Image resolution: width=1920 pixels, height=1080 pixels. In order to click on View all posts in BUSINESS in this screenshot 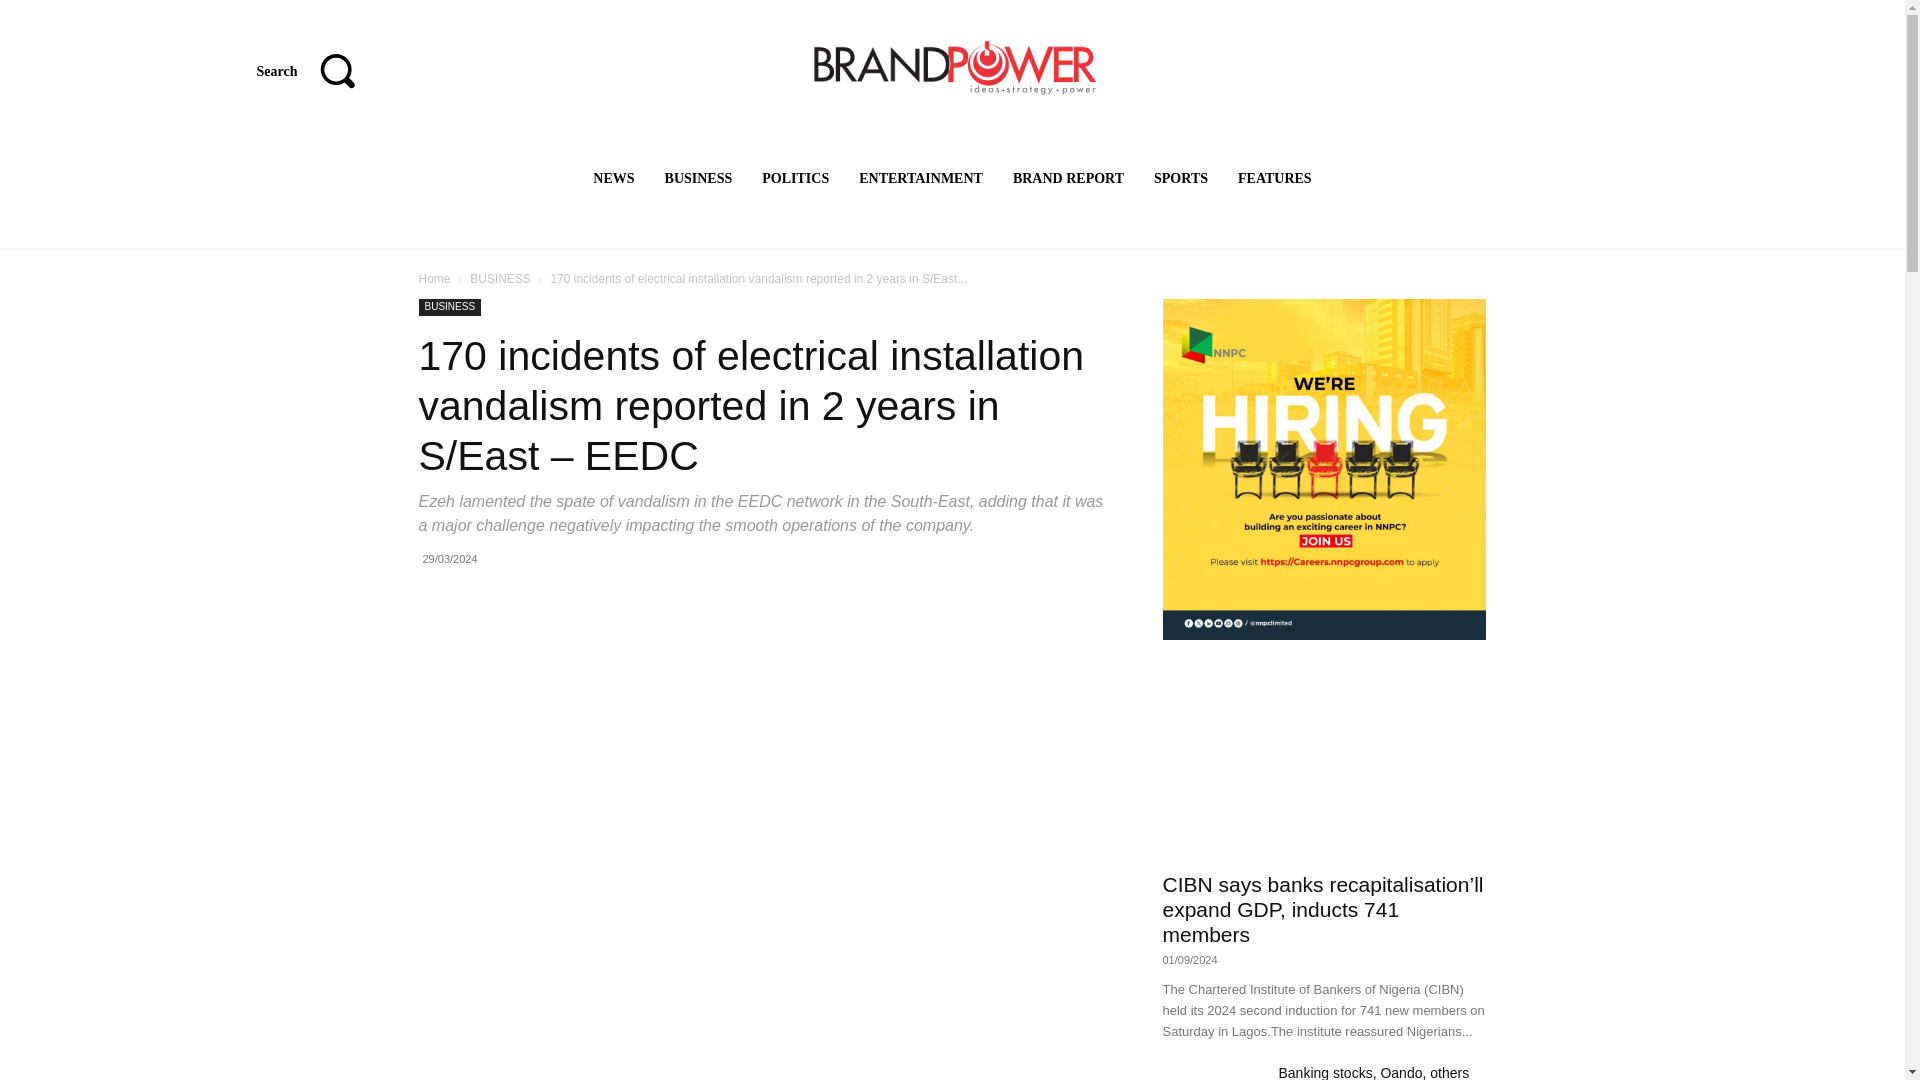, I will do `click(500, 279)`.